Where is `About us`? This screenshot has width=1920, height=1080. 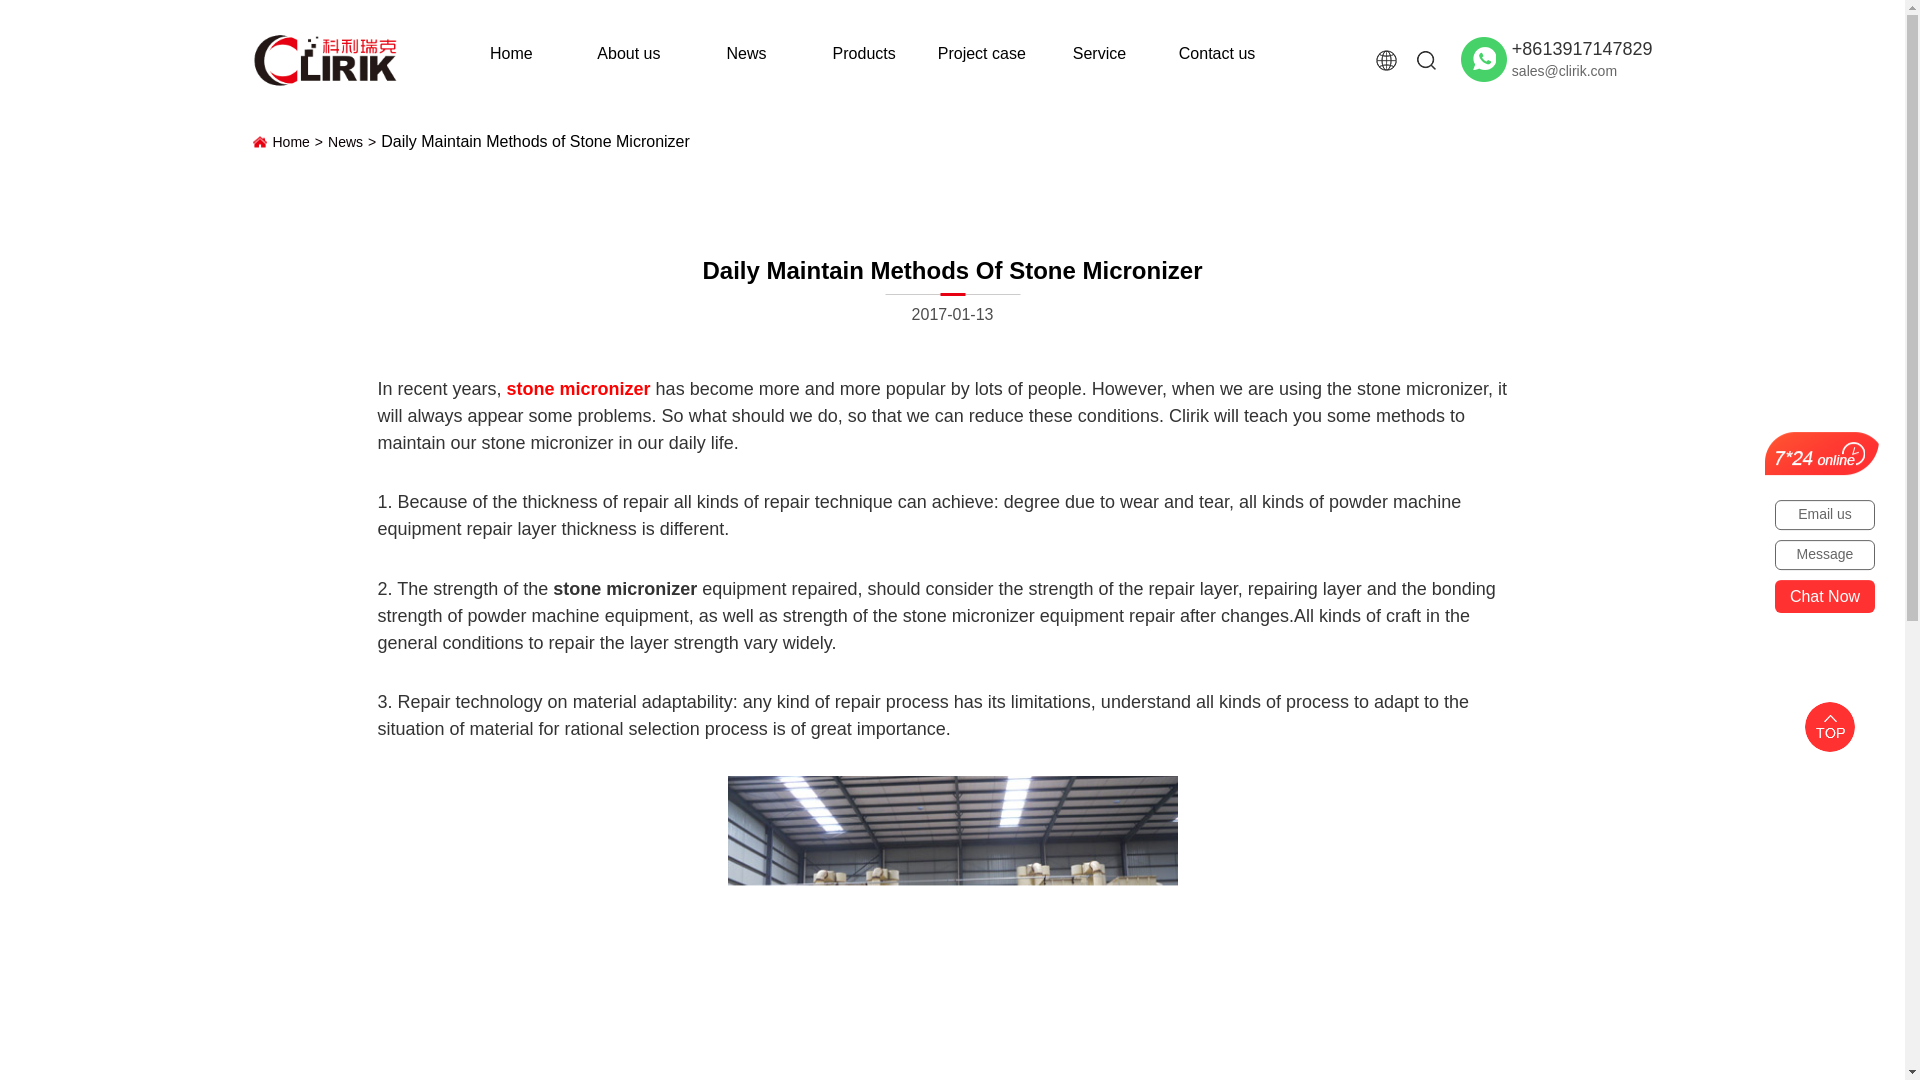 About us is located at coordinates (628, 53).